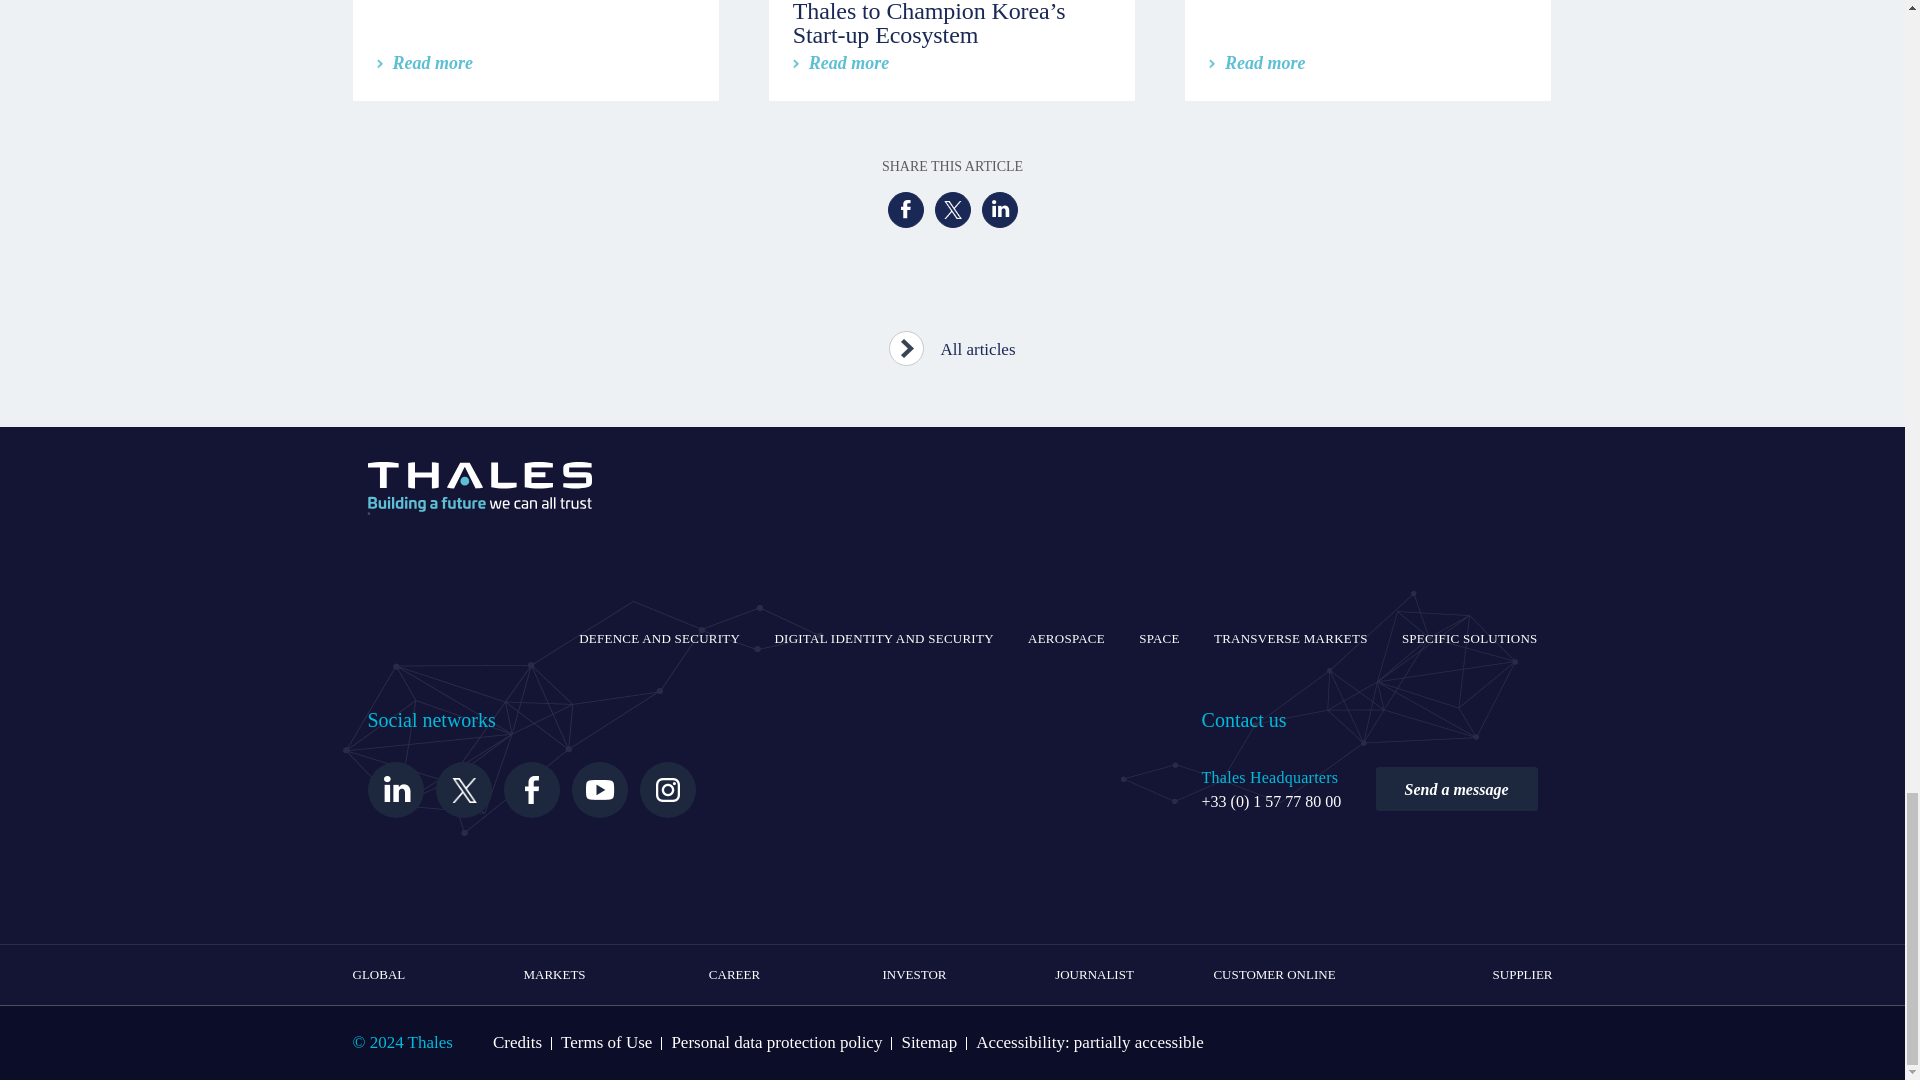 The image size is (1920, 1080). I want to click on Facebook, so click(905, 210).